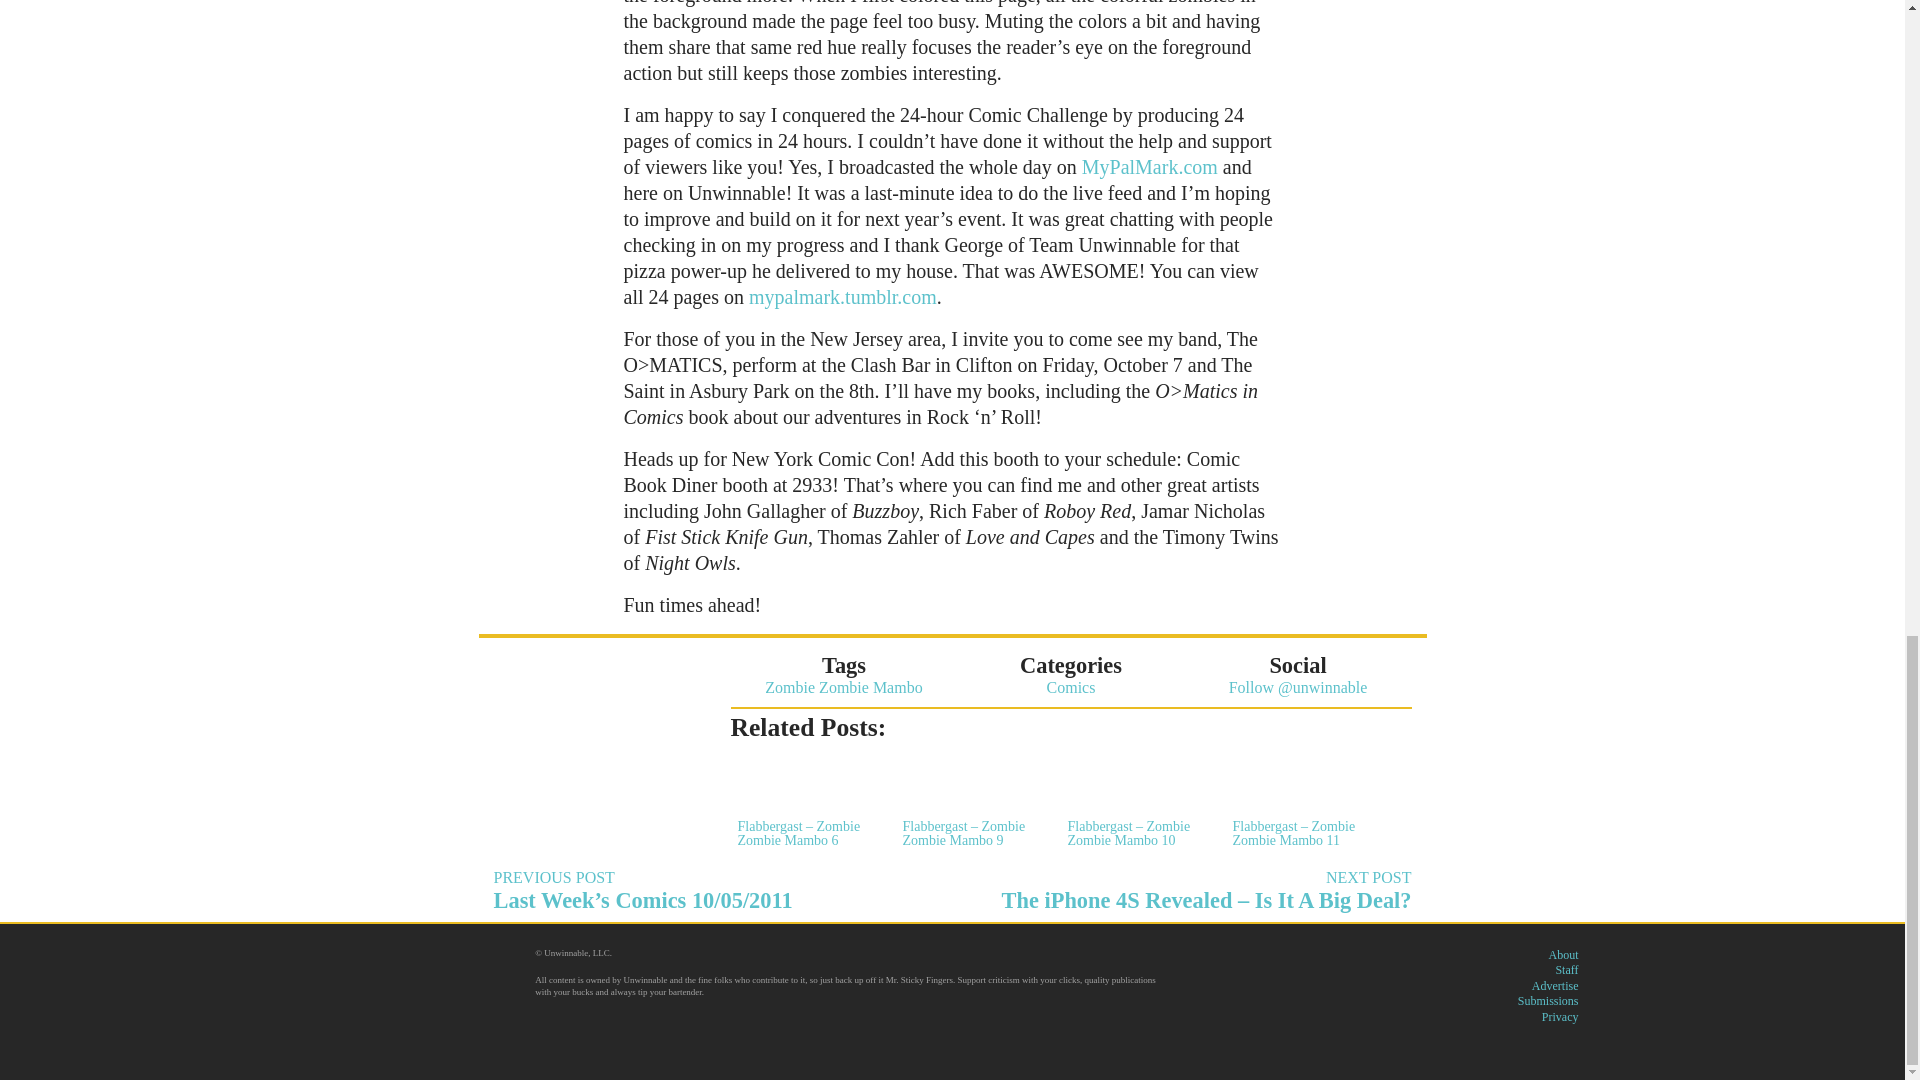 The image size is (1920, 1080). What do you see at coordinates (842, 687) in the screenshot?
I see `Zombie Zombie Mambo` at bounding box center [842, 687].